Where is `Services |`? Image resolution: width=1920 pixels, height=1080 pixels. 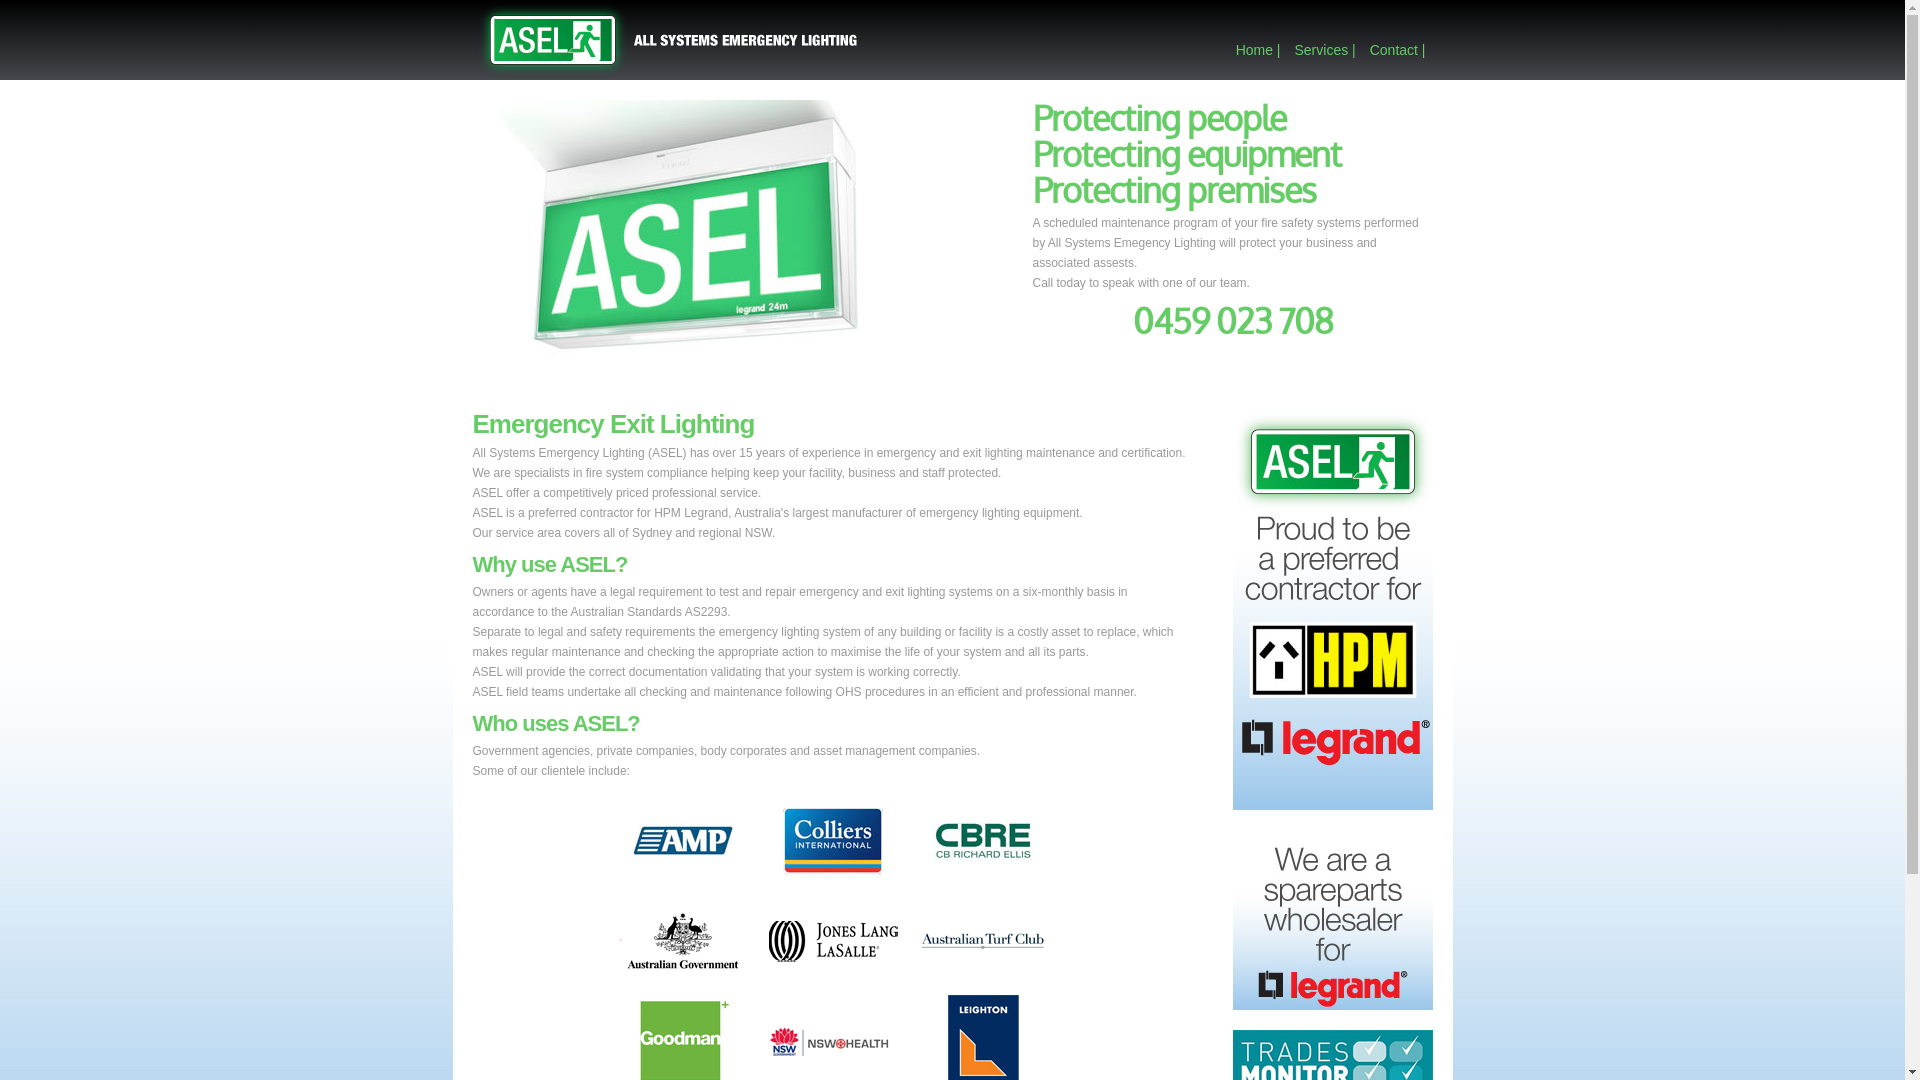 Services | is located at coordinates (1324, 50).